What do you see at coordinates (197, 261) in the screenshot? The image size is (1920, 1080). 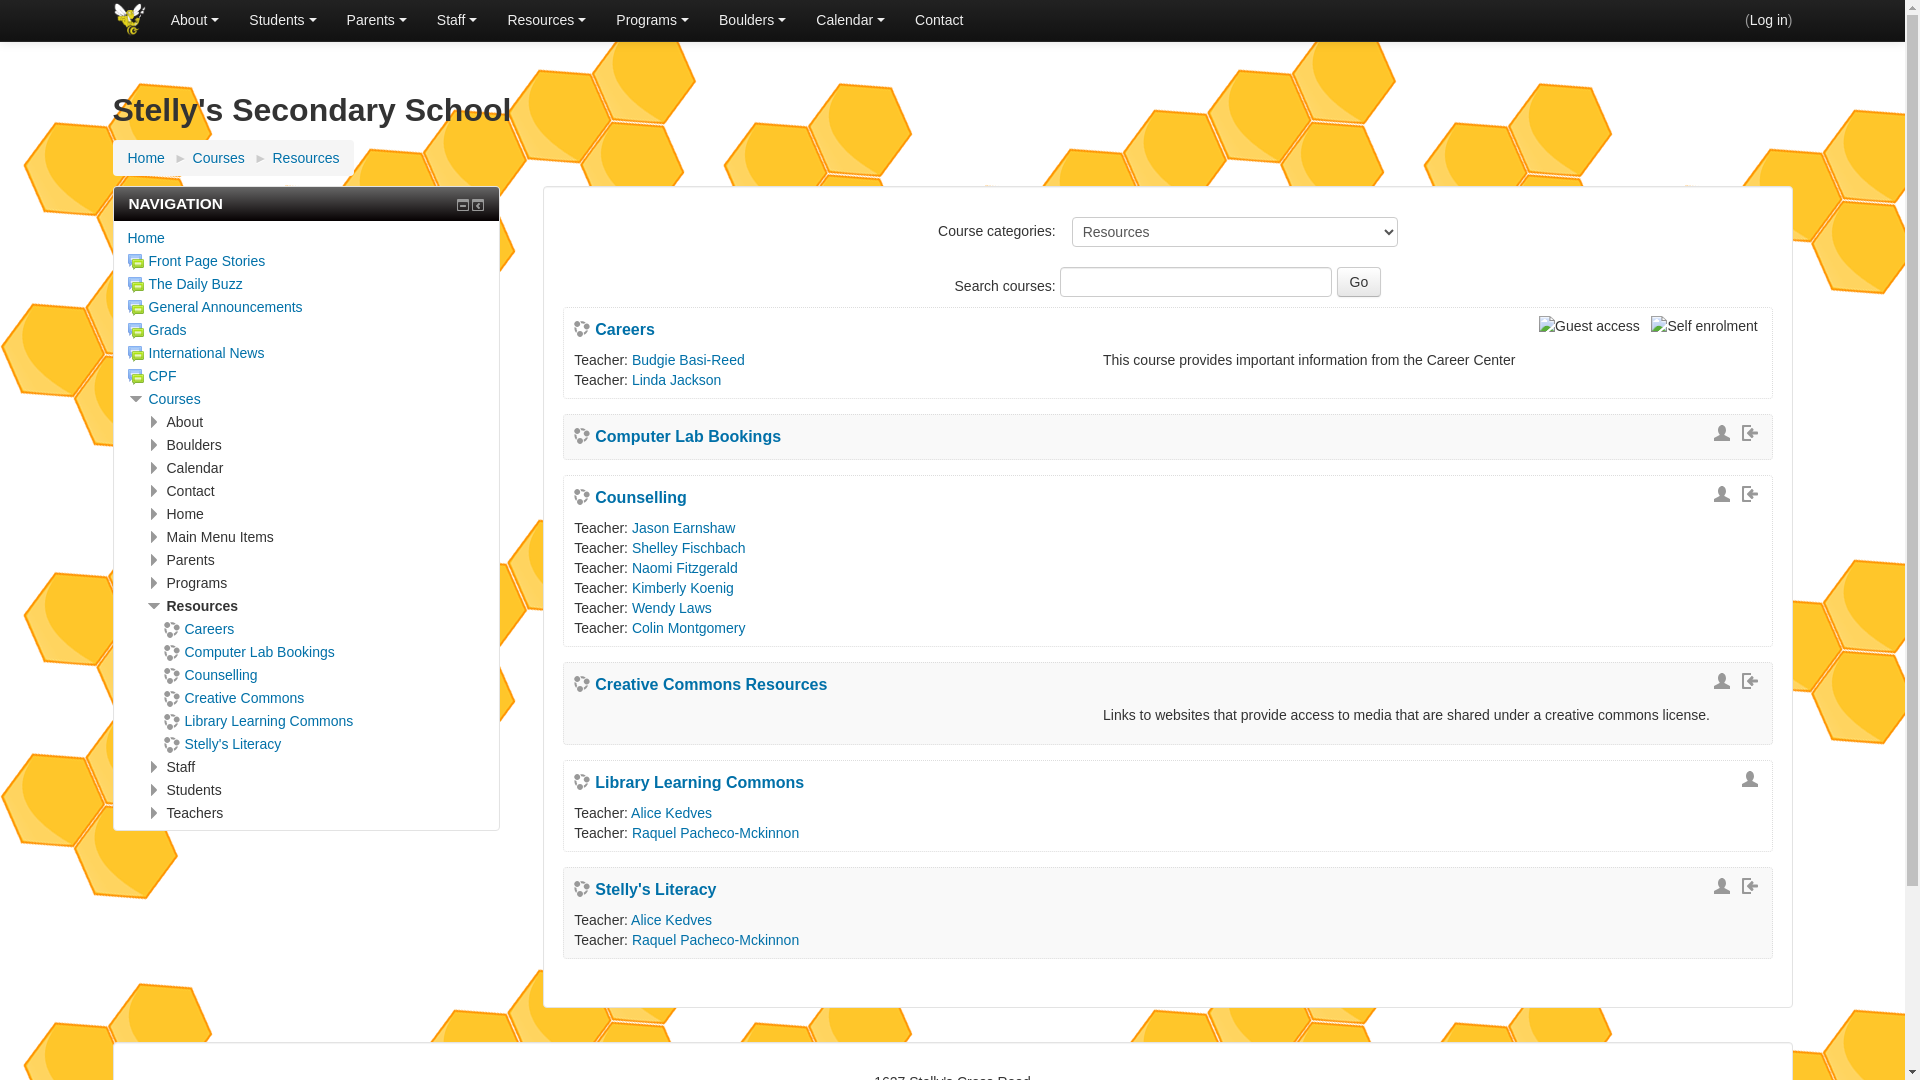 I see `Front Page Stories` at bounding box center [197, 261].